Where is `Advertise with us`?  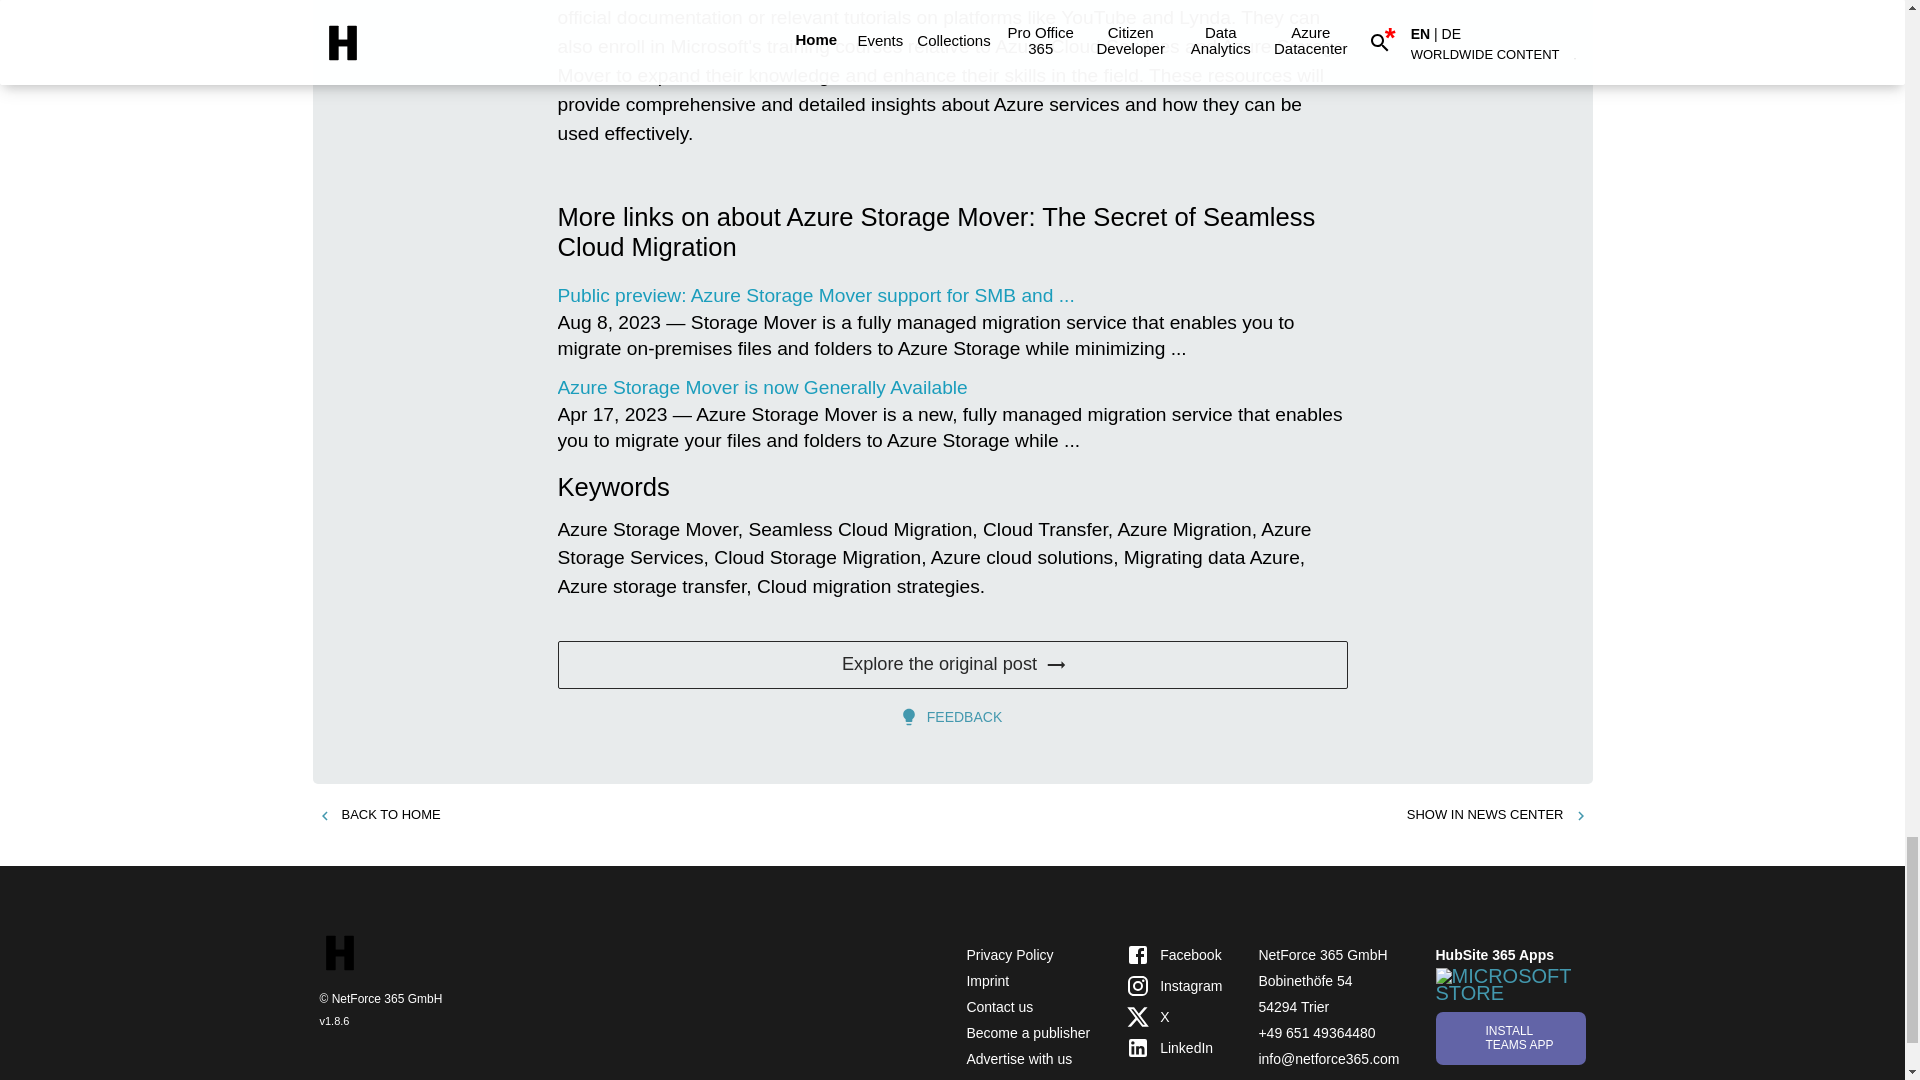
Advertise with us is located at coordinates (1018, 1058).